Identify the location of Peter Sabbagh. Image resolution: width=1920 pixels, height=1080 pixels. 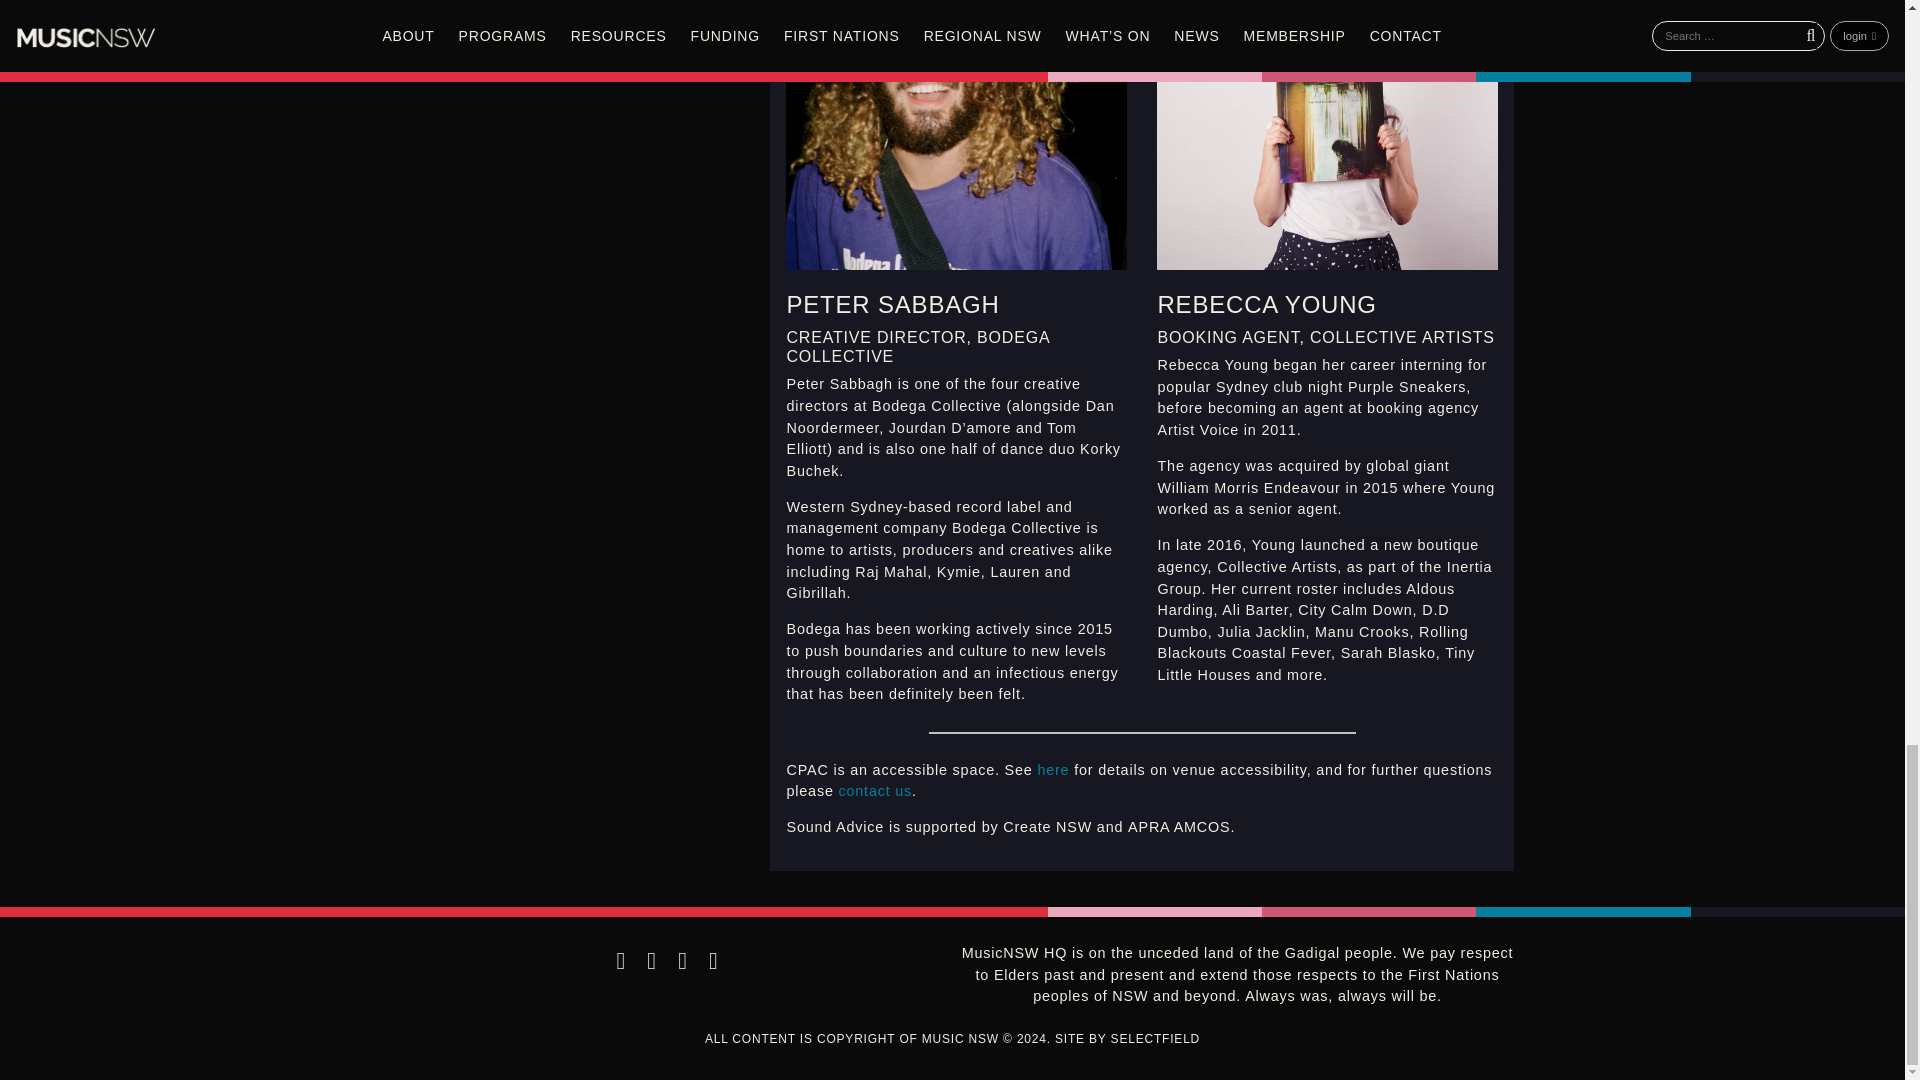
(956, 135).